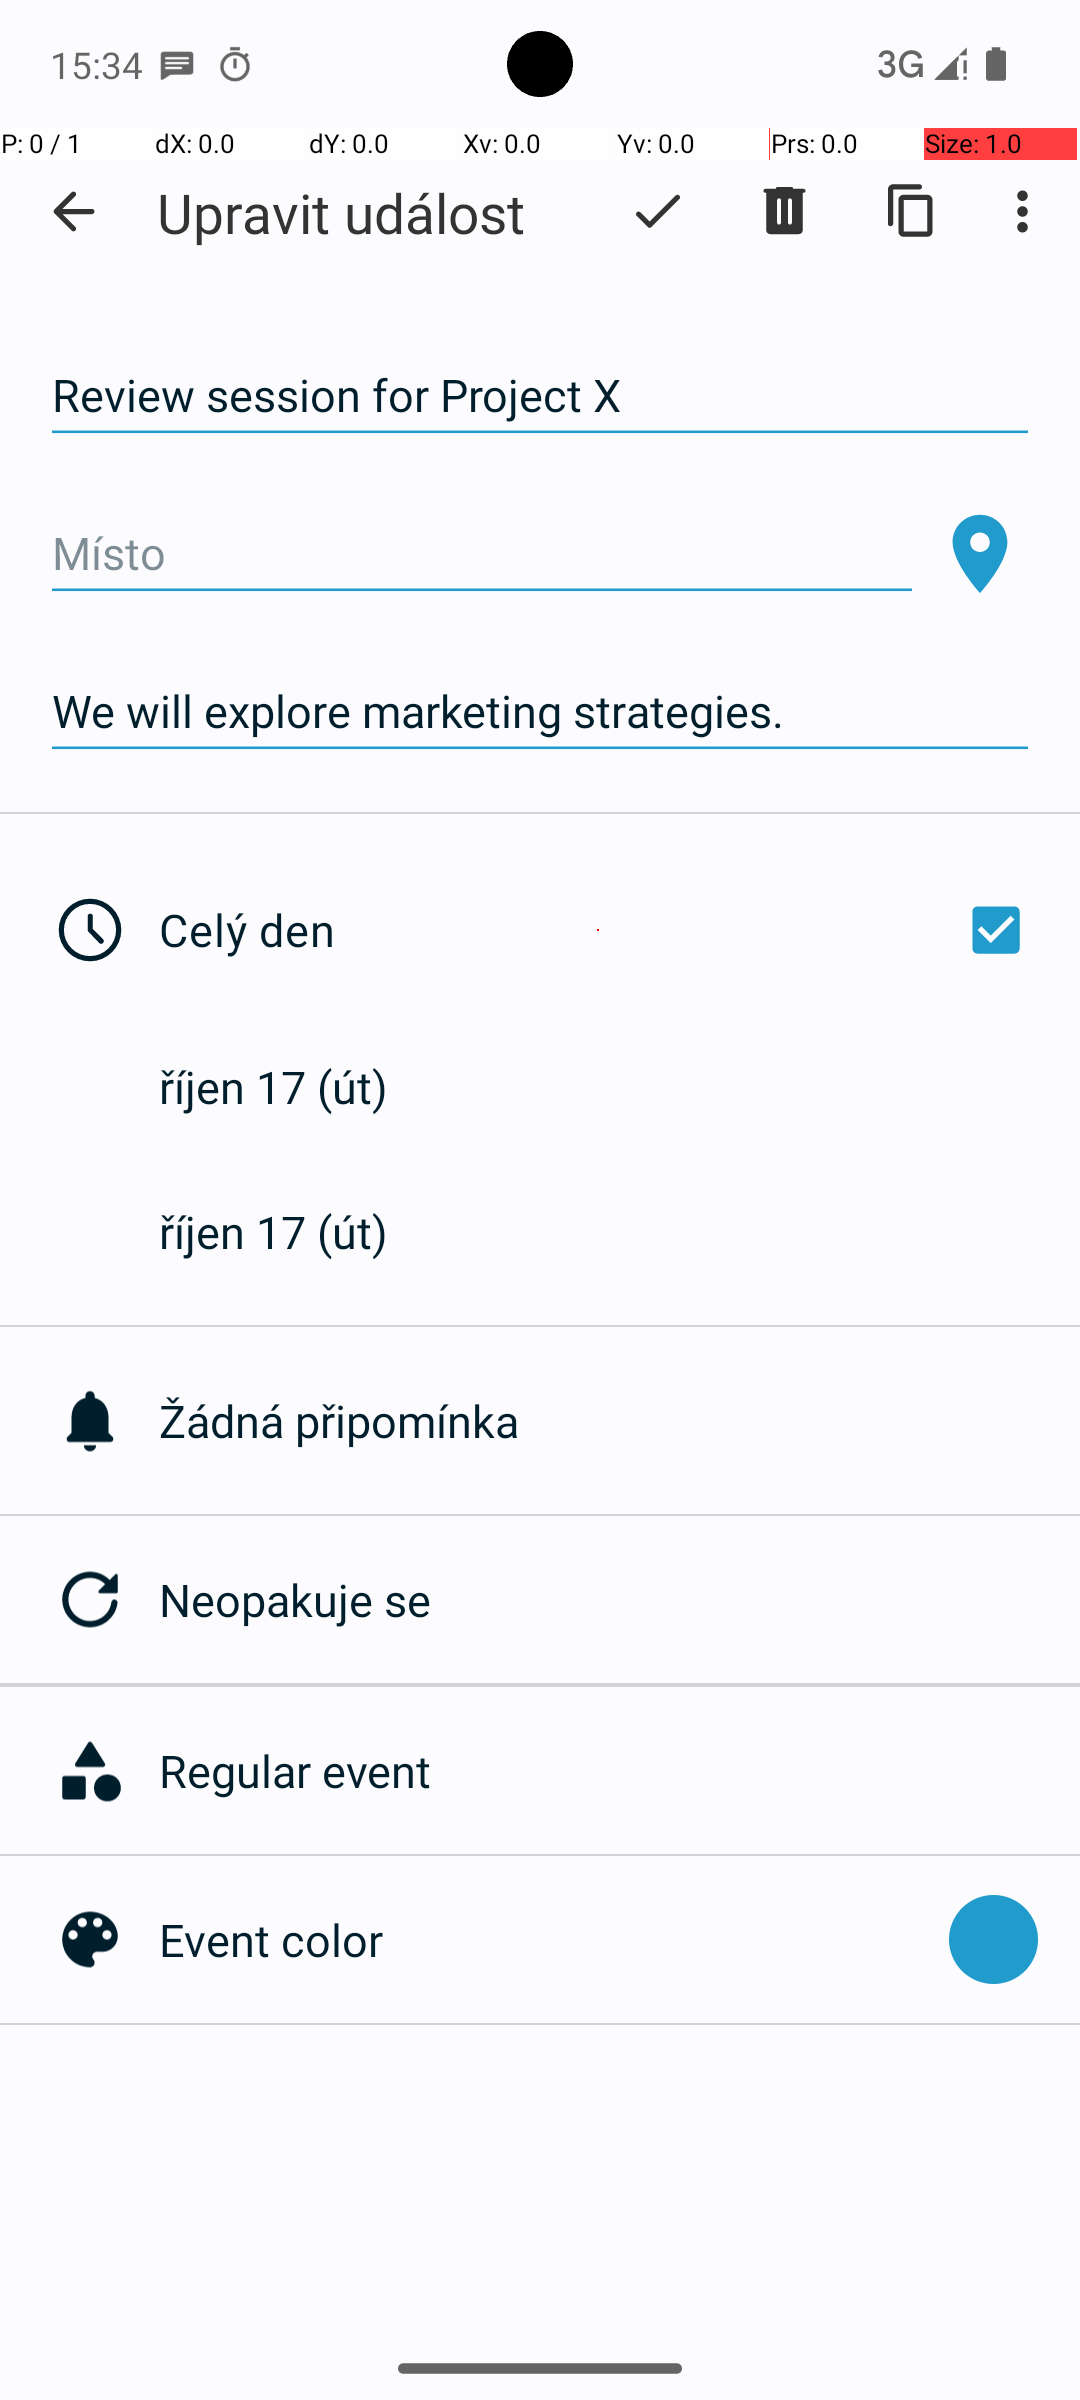 The height and width of the screenshot is (2400, 1080). I want to click on Smazat, so click(784, 211).